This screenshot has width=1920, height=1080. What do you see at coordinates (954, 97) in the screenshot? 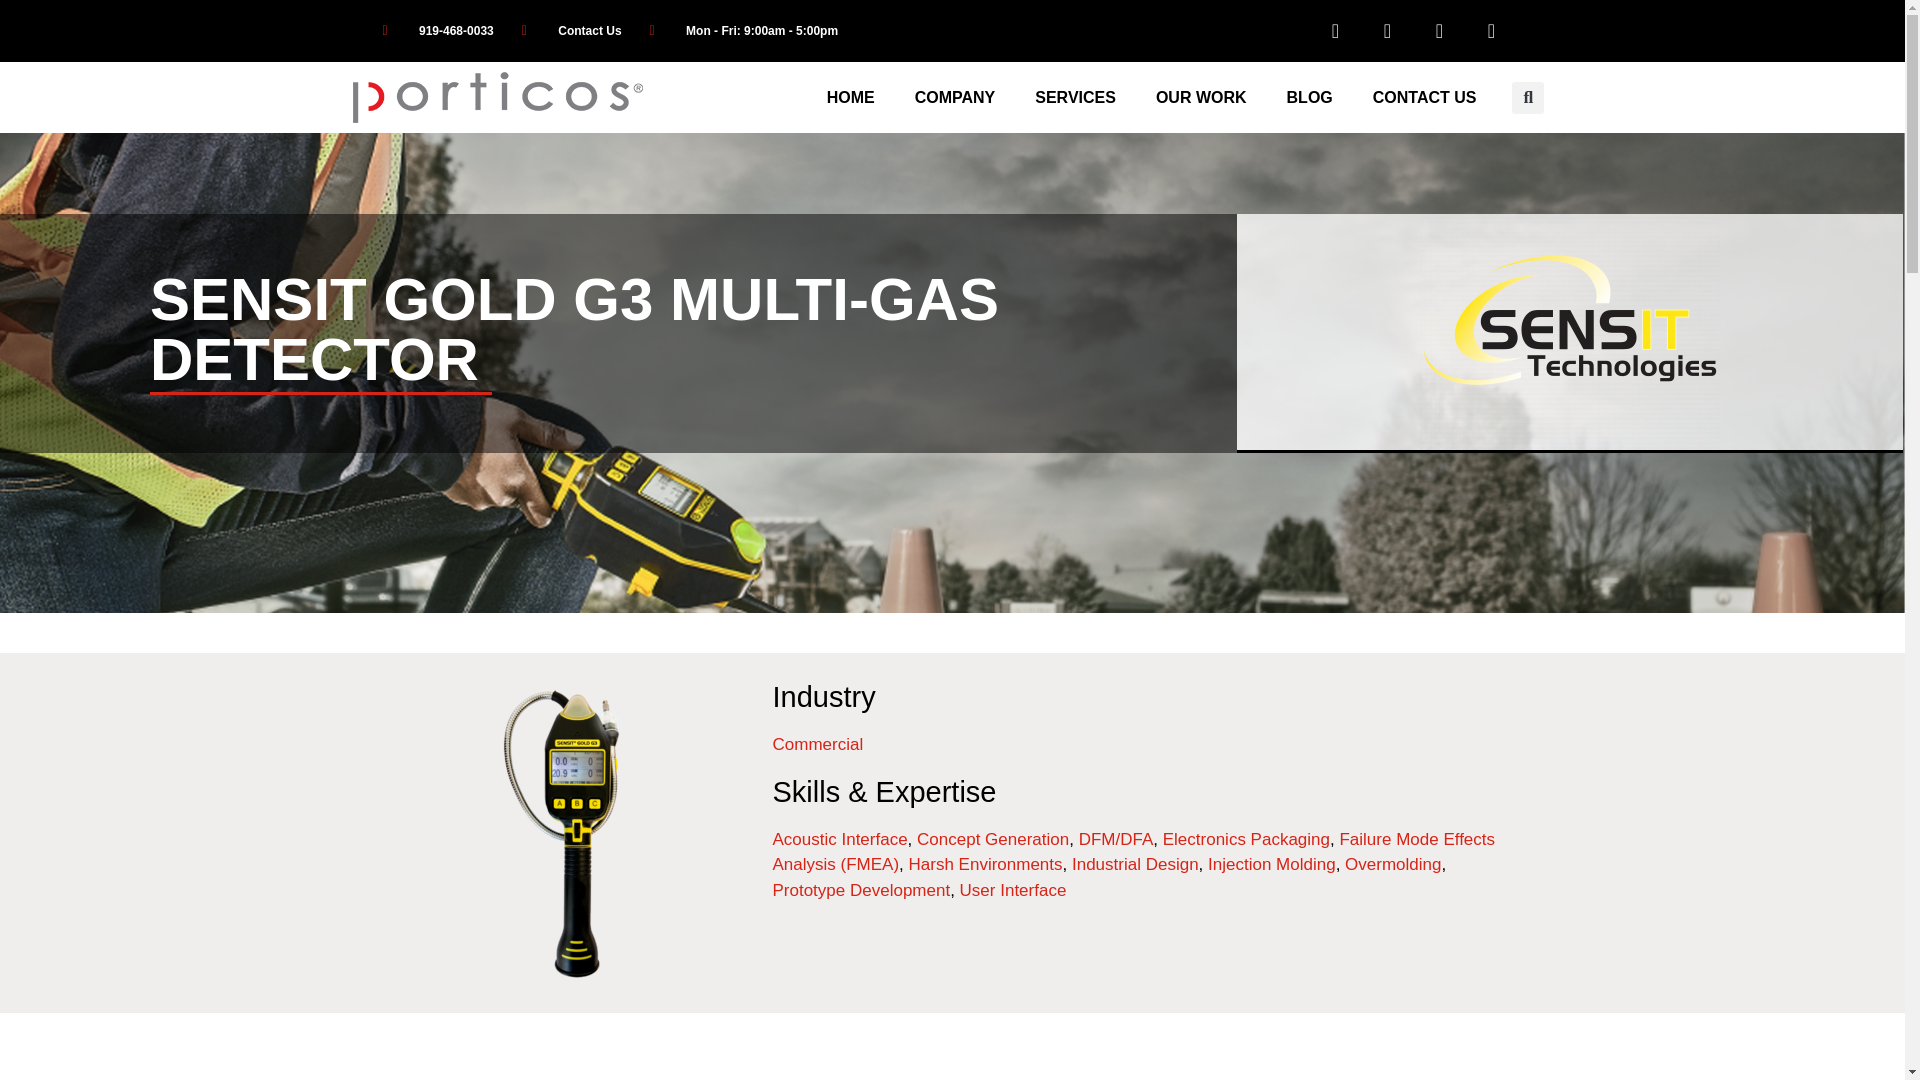
I see `COMPANY` at bounding box center [954, 97].